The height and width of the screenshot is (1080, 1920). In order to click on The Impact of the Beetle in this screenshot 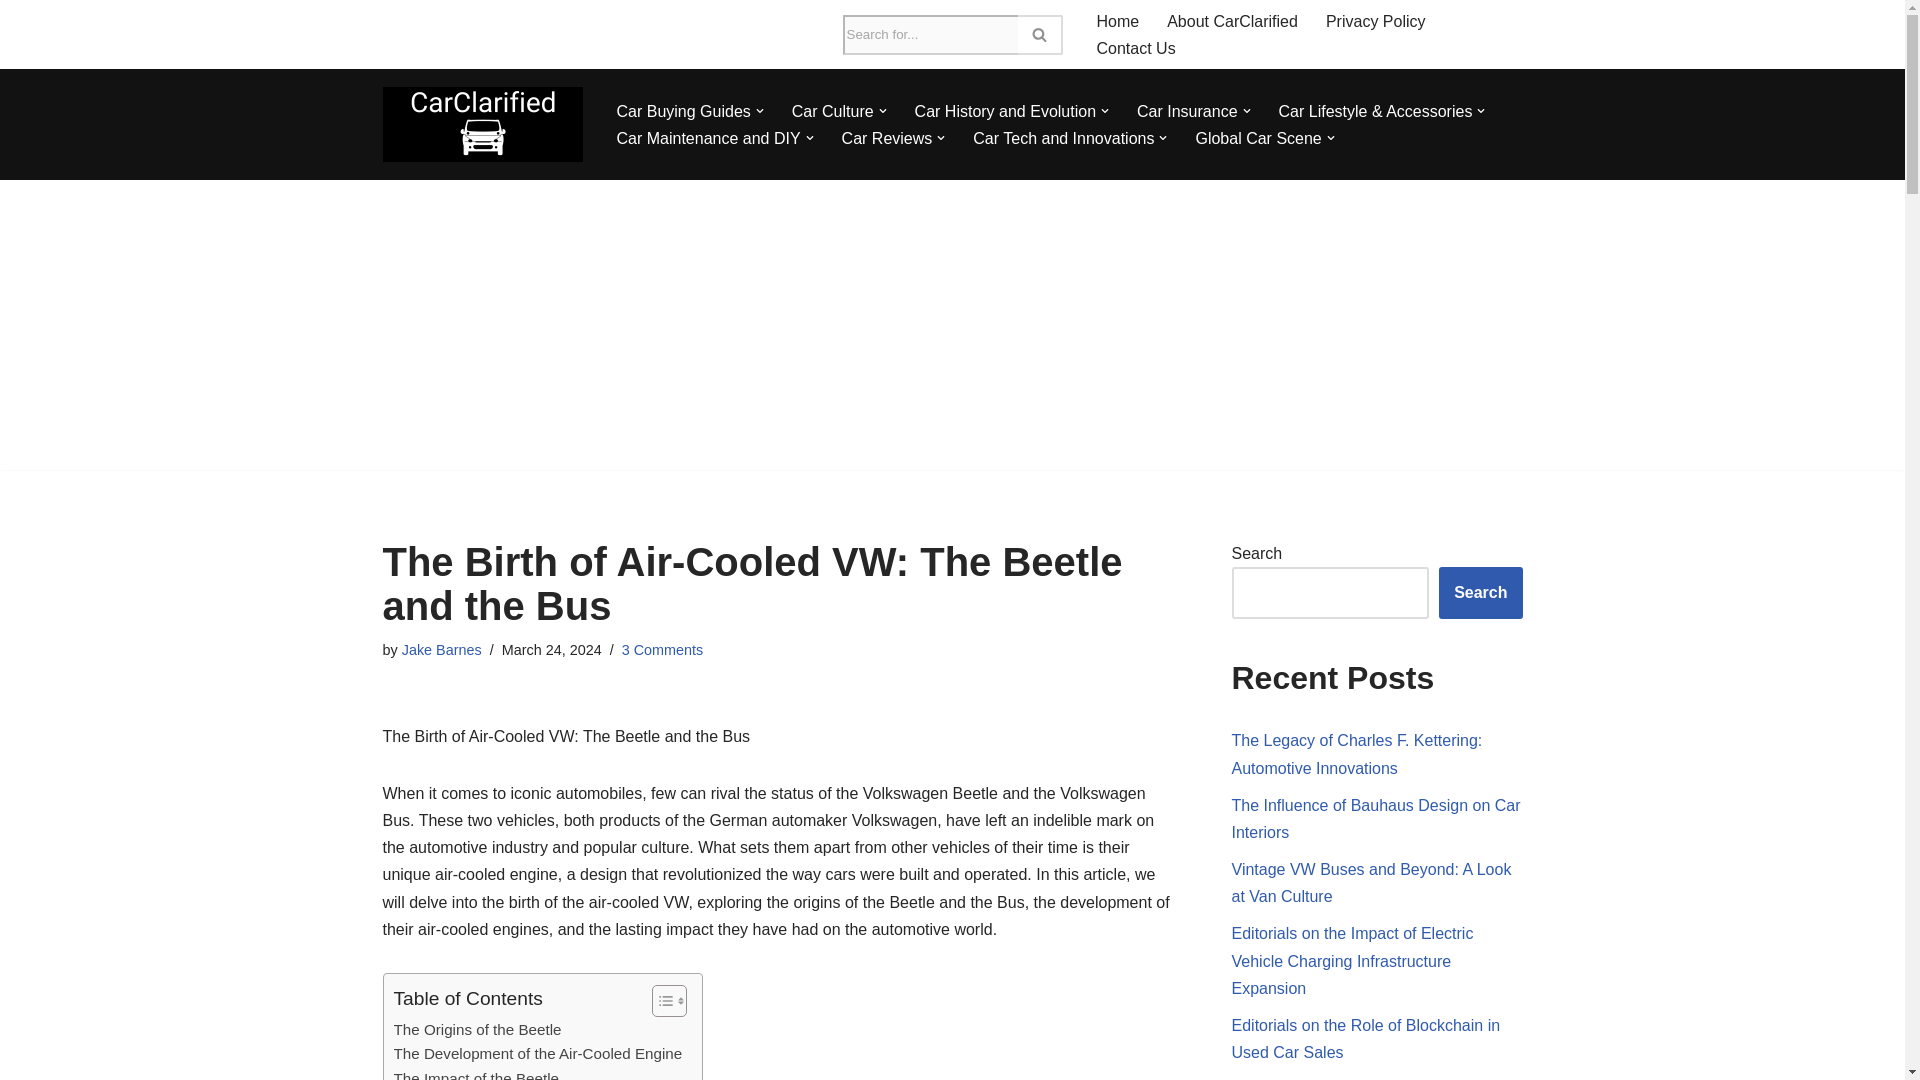, I will do `click(476, 1074)`.